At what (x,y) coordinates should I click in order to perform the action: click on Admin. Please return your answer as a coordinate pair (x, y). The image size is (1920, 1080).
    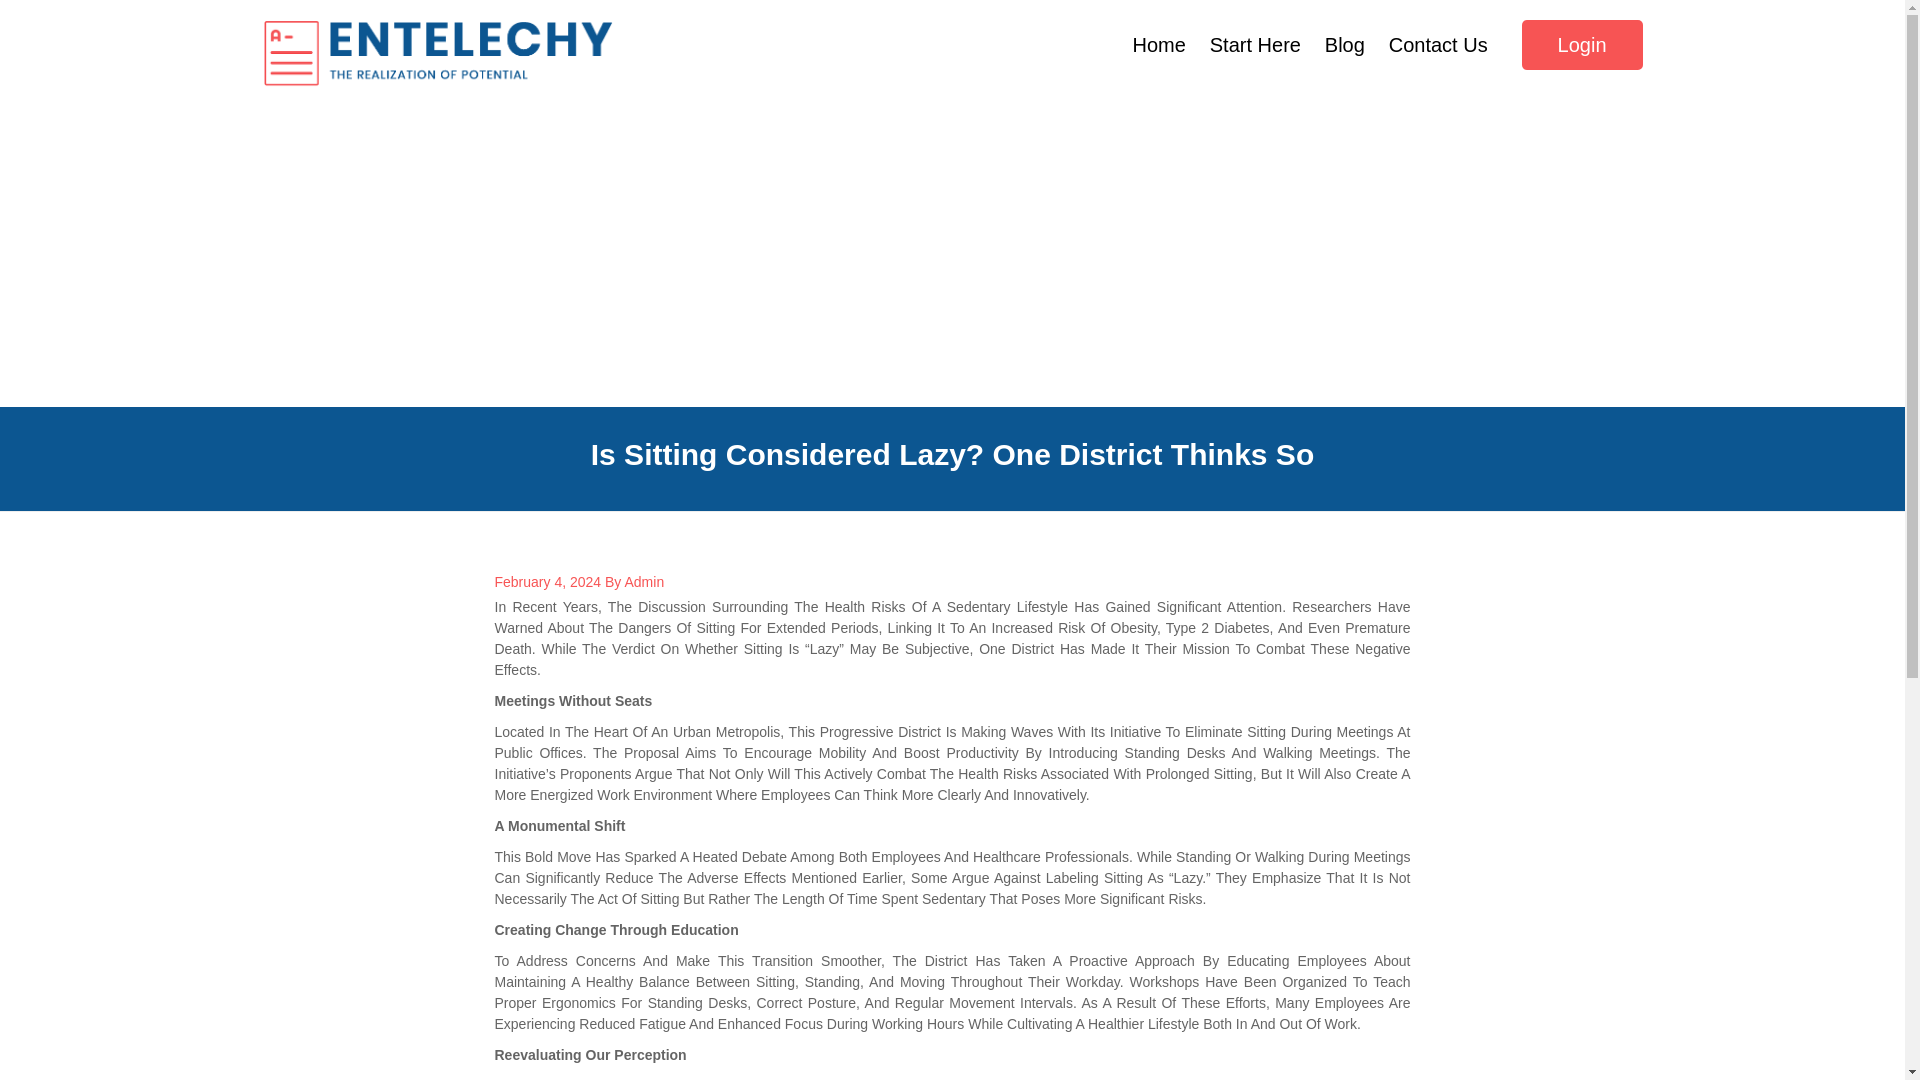
    Looking at the image, I should click on (644, 581).